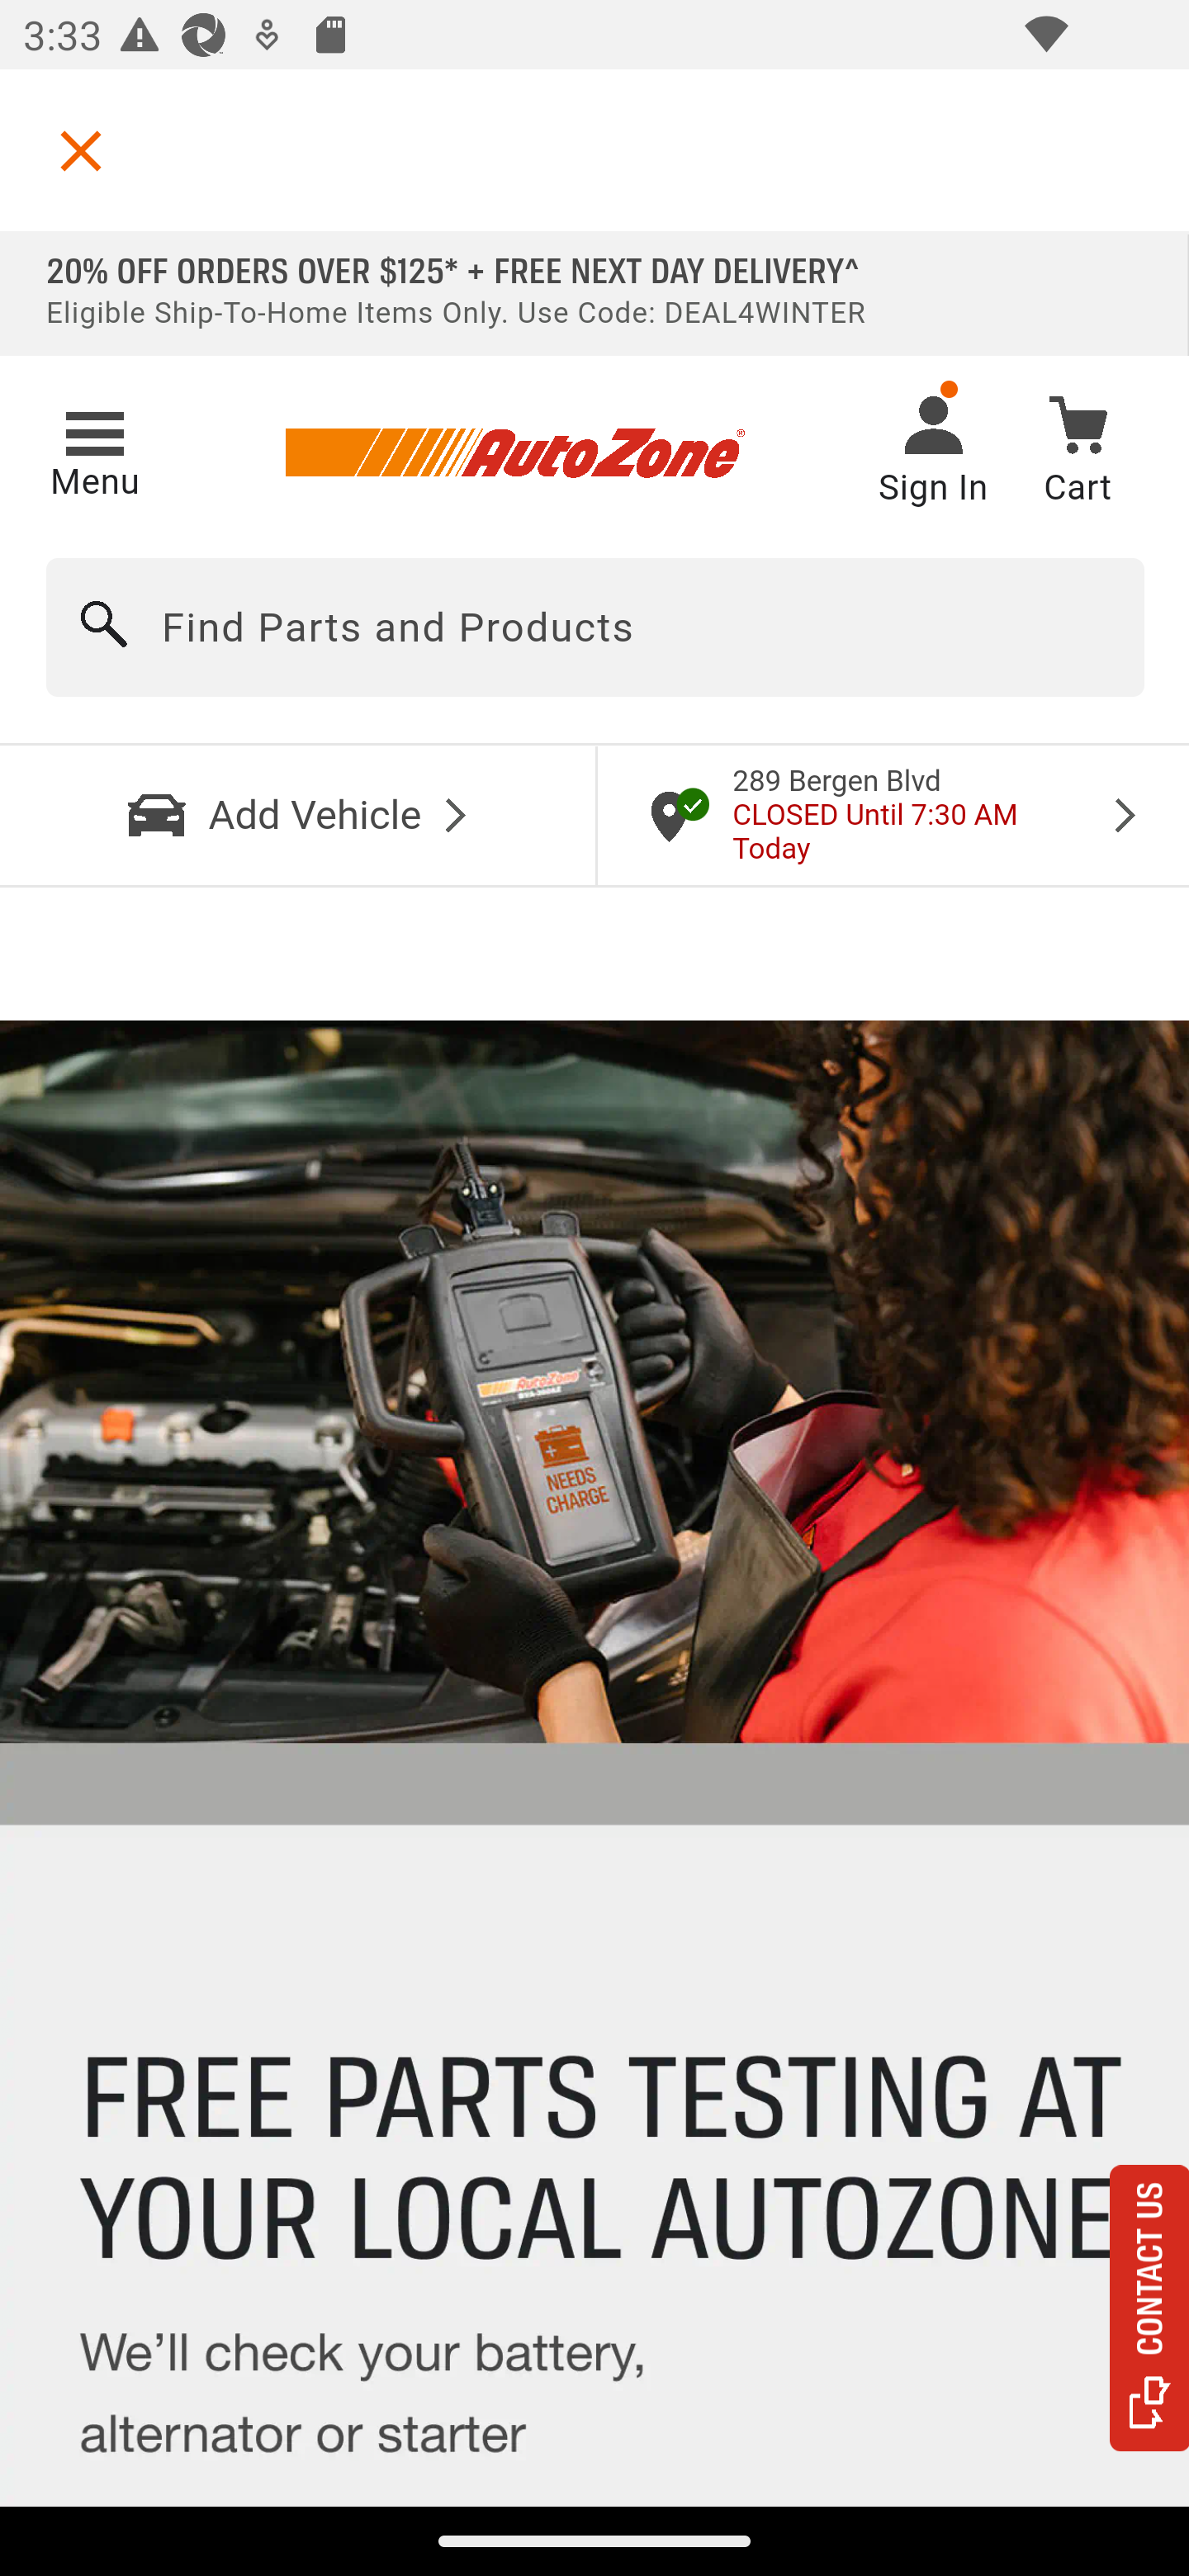 Image resolution: width=1189 pixels, height=2576 pixels. Describe the element at coordinates (105, 628) in the screenshot. I see `Search` at that location.